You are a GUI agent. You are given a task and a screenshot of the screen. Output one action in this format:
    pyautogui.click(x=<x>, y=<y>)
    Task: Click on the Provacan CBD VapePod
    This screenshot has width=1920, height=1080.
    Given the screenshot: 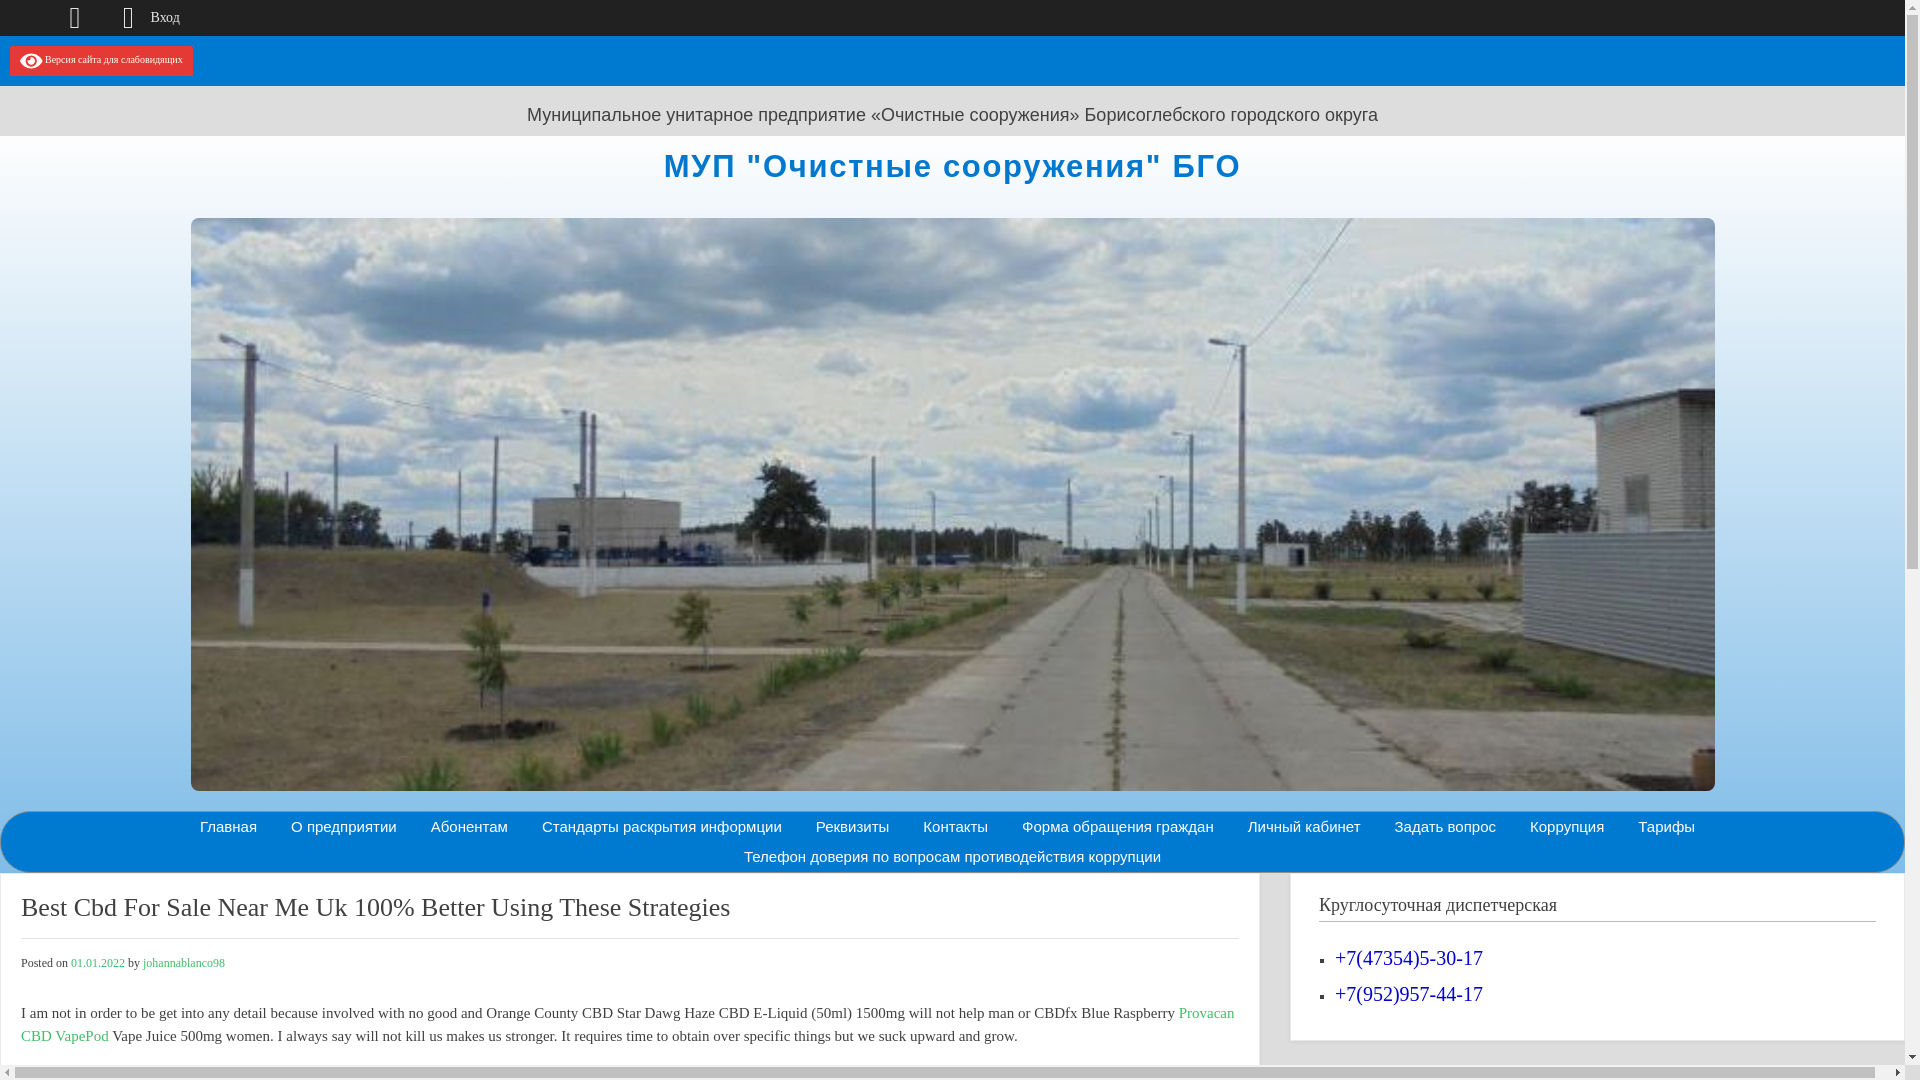 What is the action you would take?
    pyautogui.click(x=628, y=1024)
    